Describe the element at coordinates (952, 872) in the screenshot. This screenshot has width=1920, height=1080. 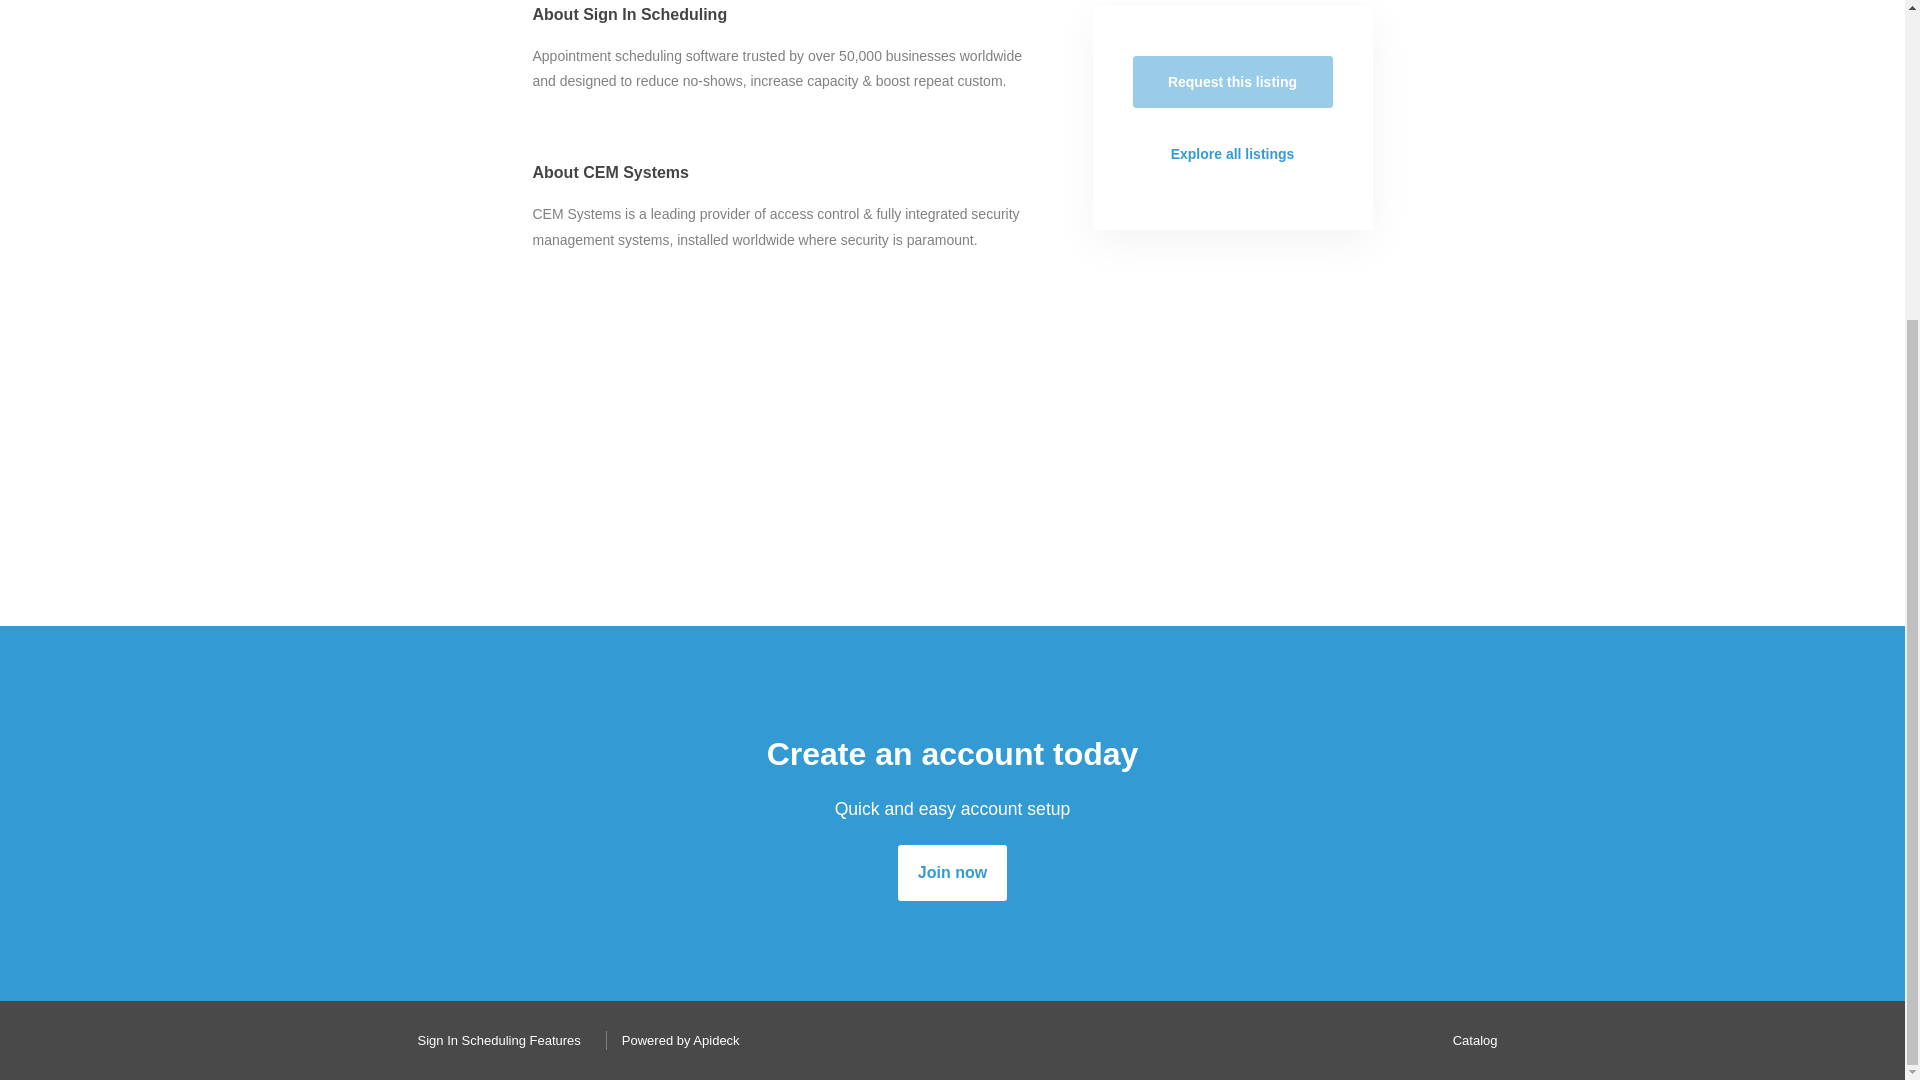
I see `Join now` at that location.